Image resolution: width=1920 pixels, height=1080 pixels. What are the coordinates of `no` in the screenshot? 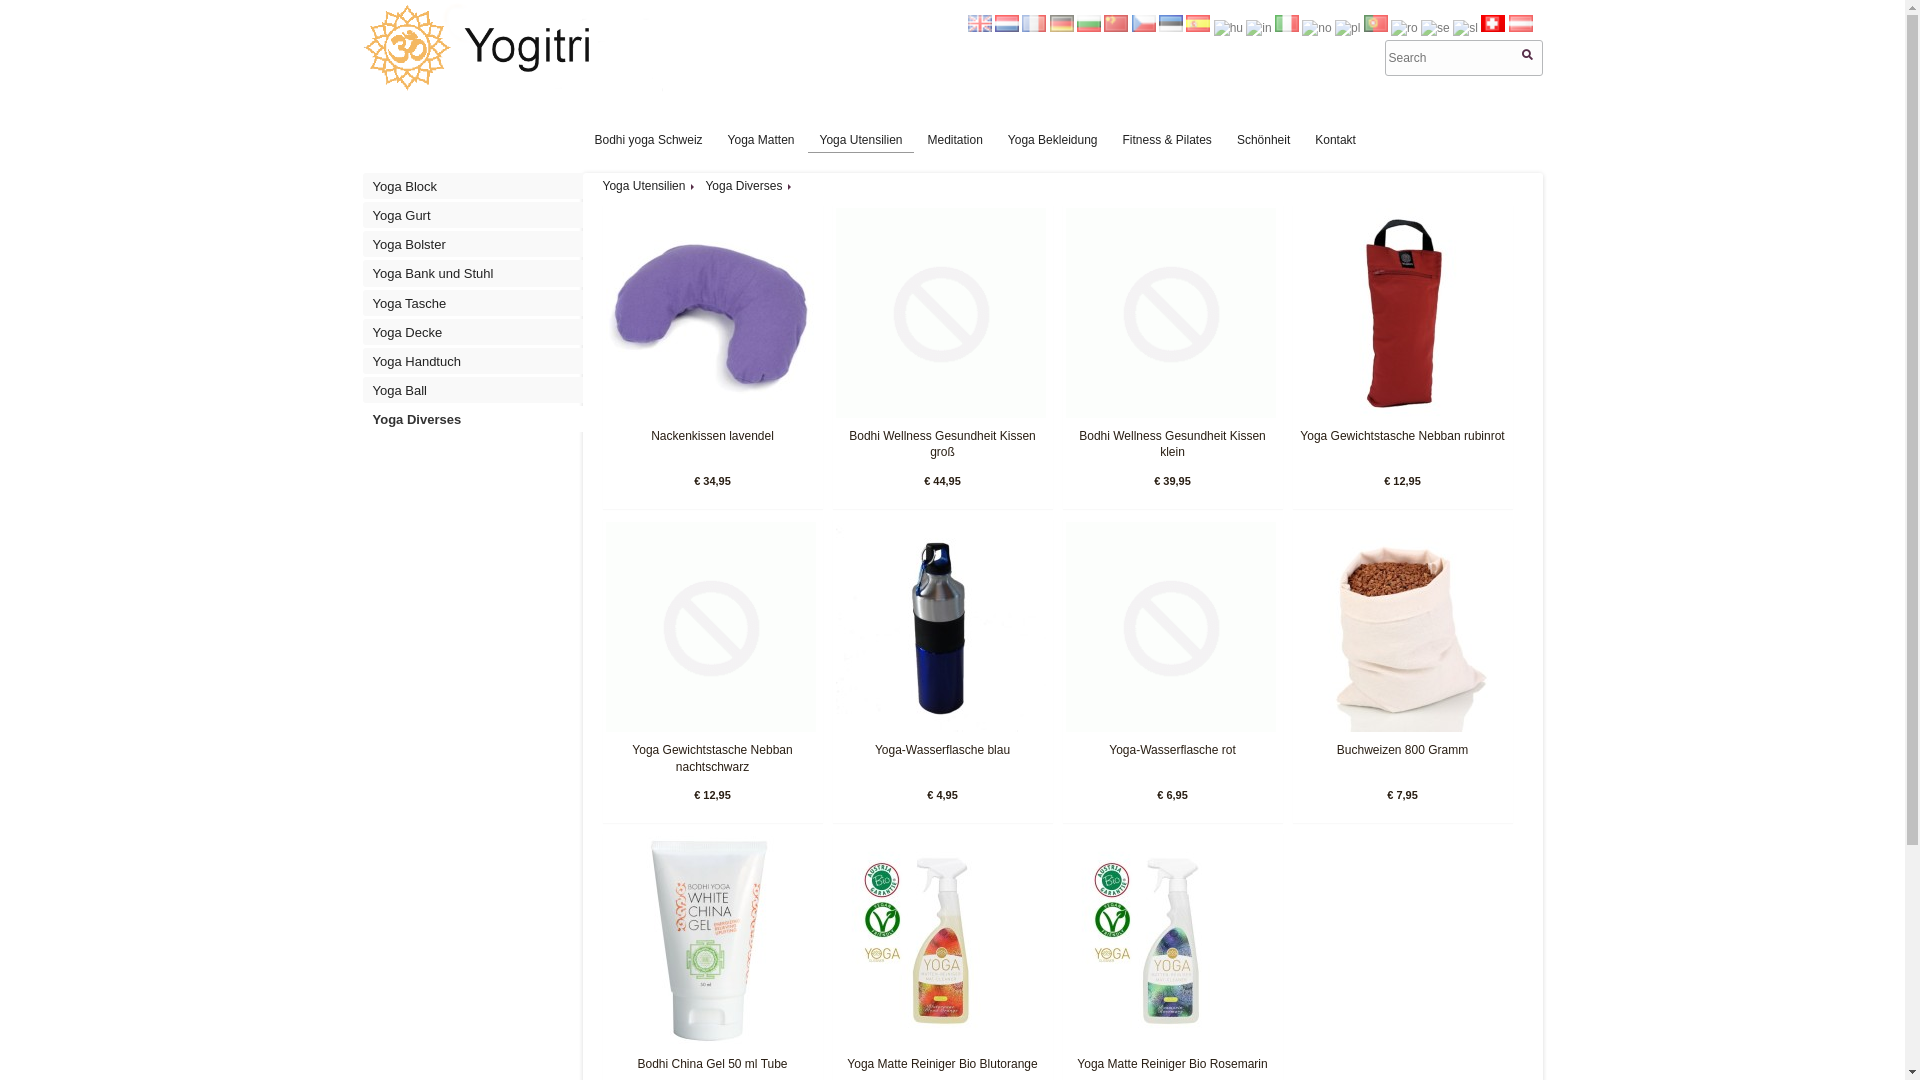 It's located at (1316, 27).